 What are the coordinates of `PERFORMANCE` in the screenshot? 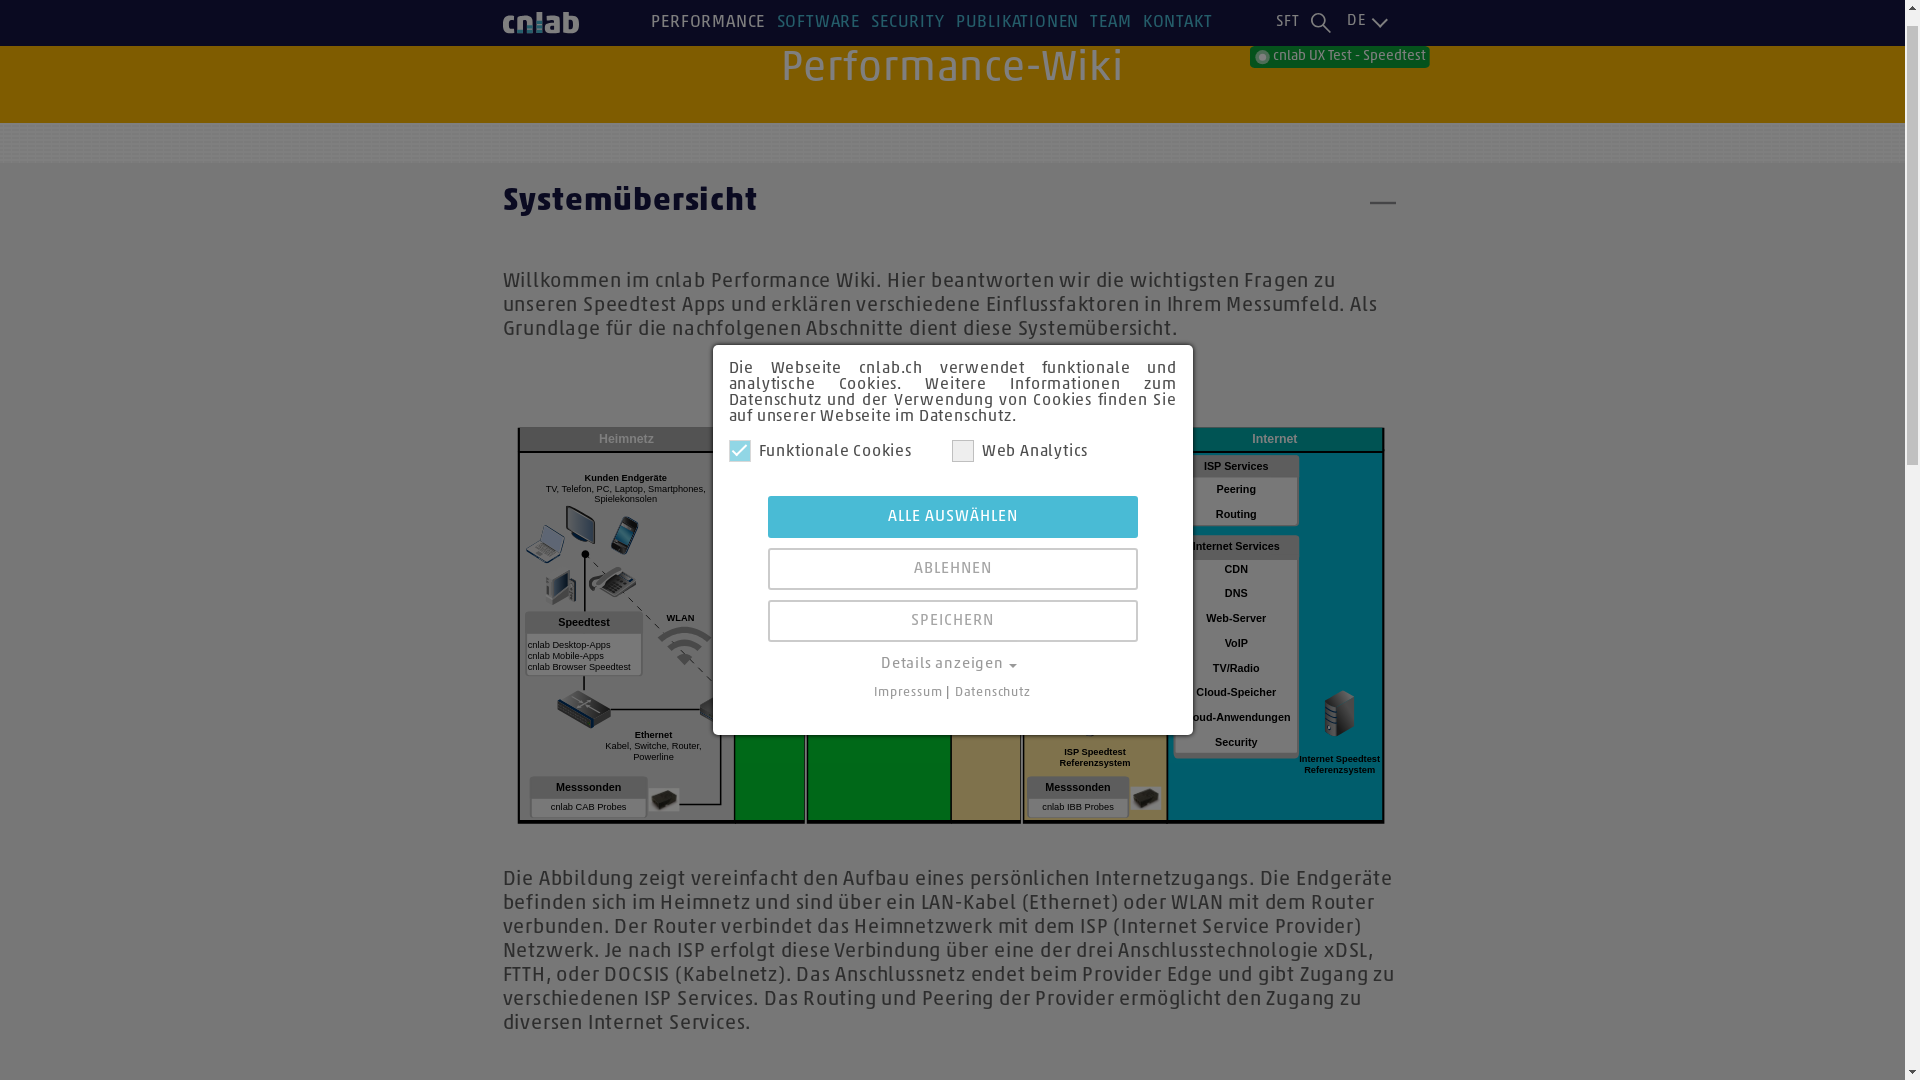 It's located at (708, 52).